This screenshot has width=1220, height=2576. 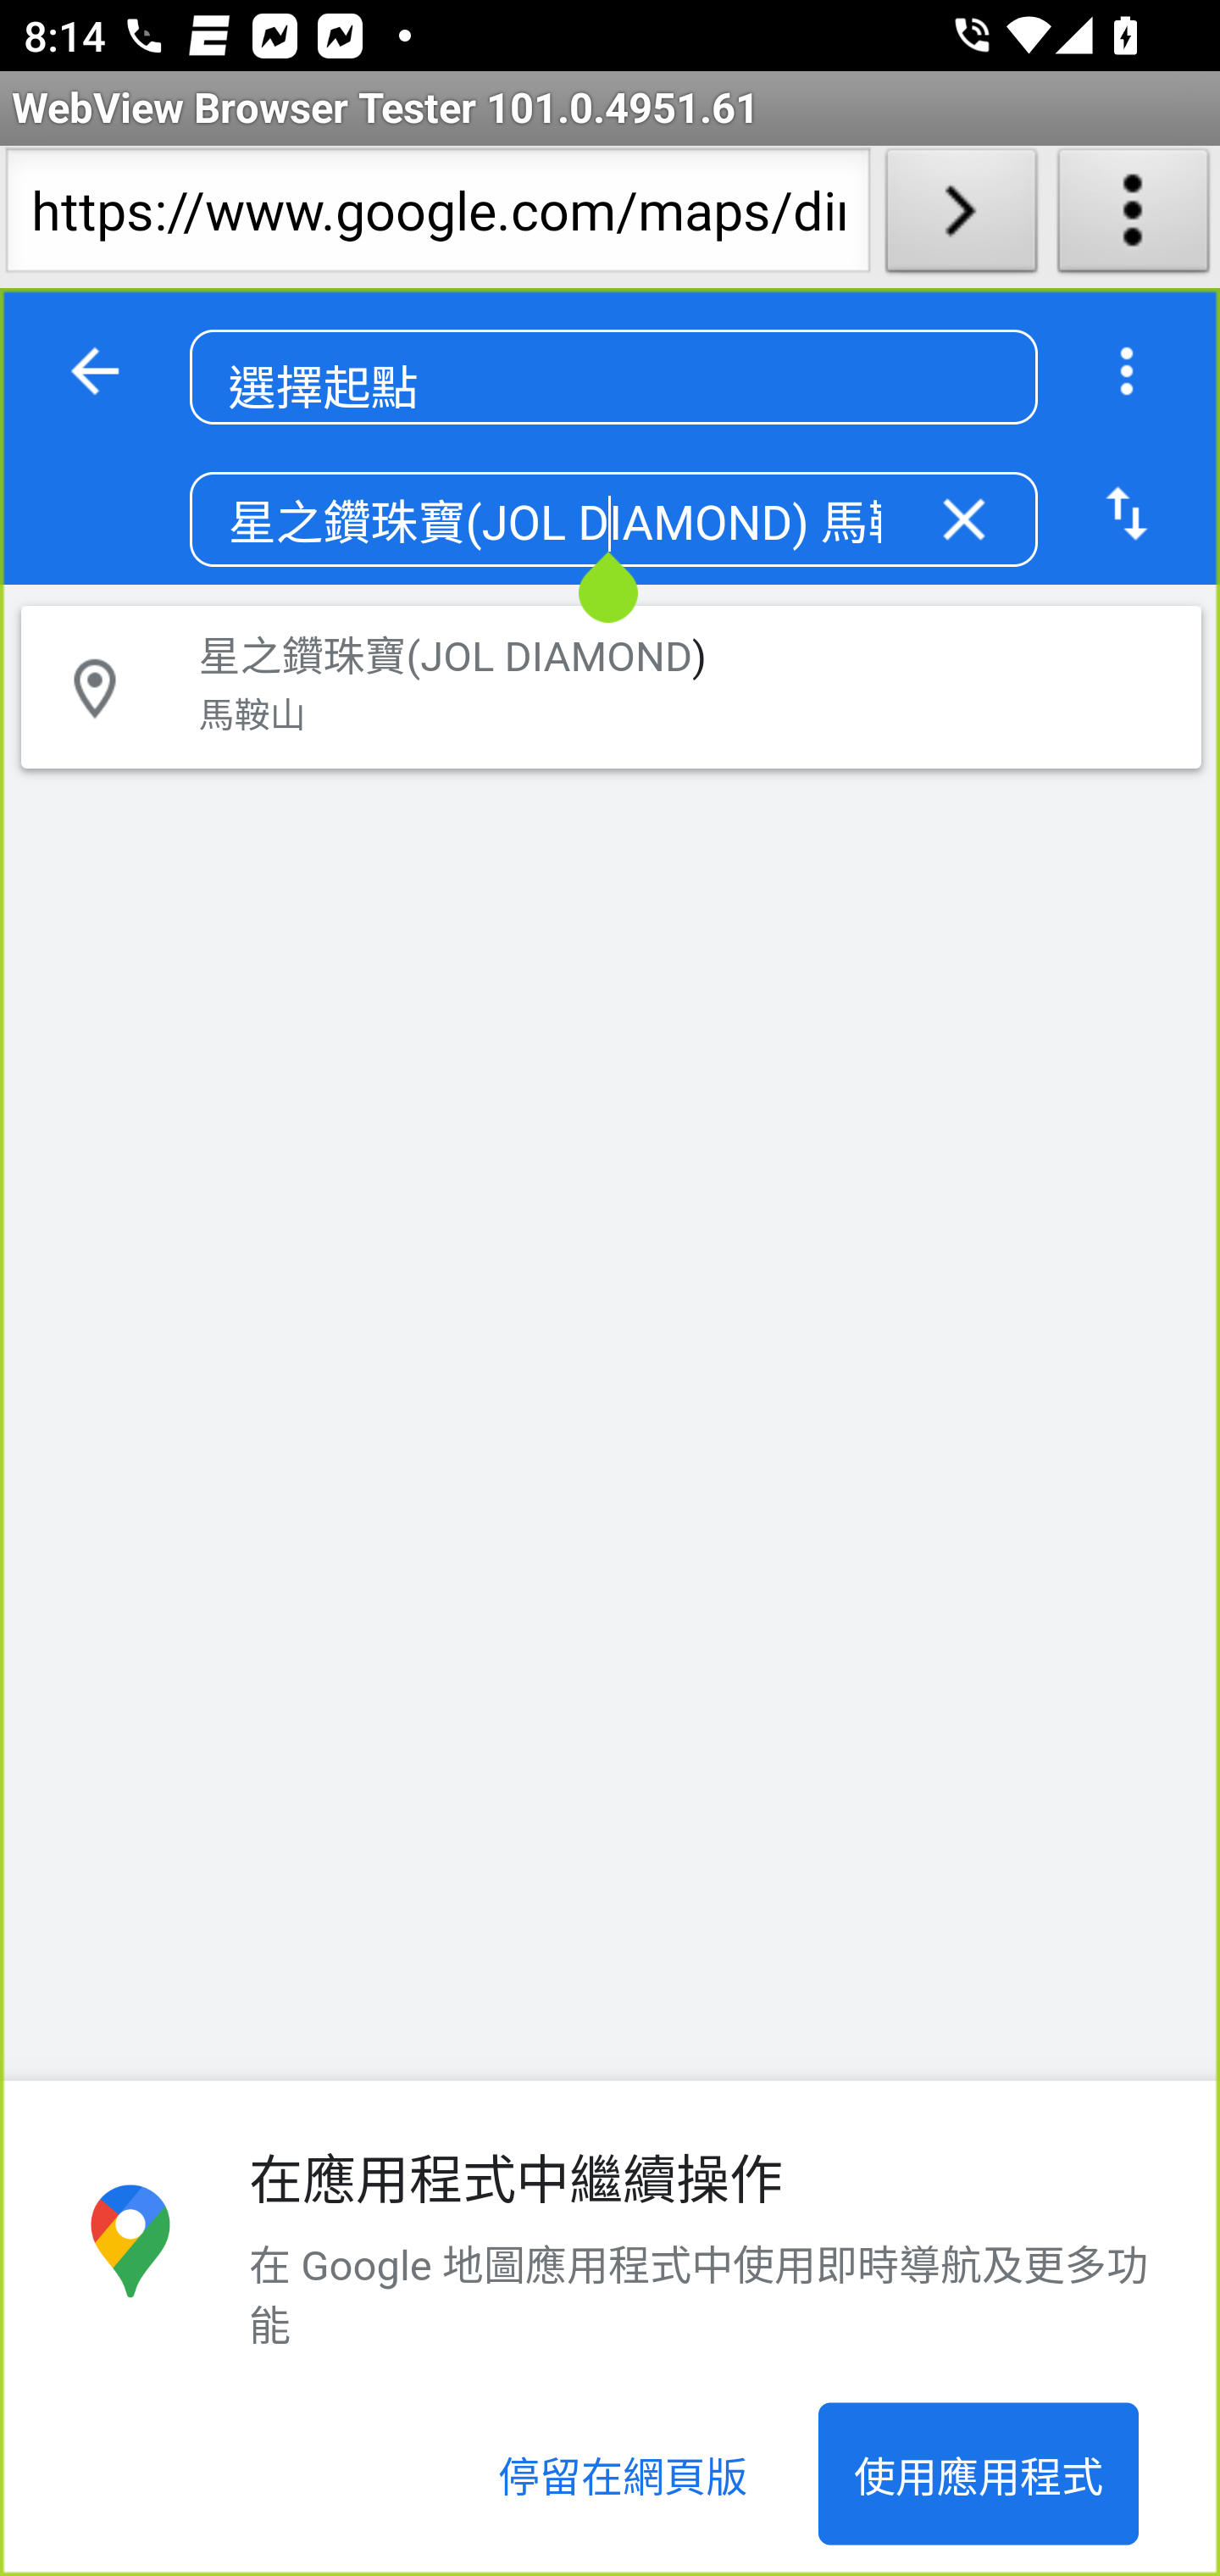 What do you see at coordinates (95, 371) in the screenshot?
I see `返回` at bounding box center [95, 371].